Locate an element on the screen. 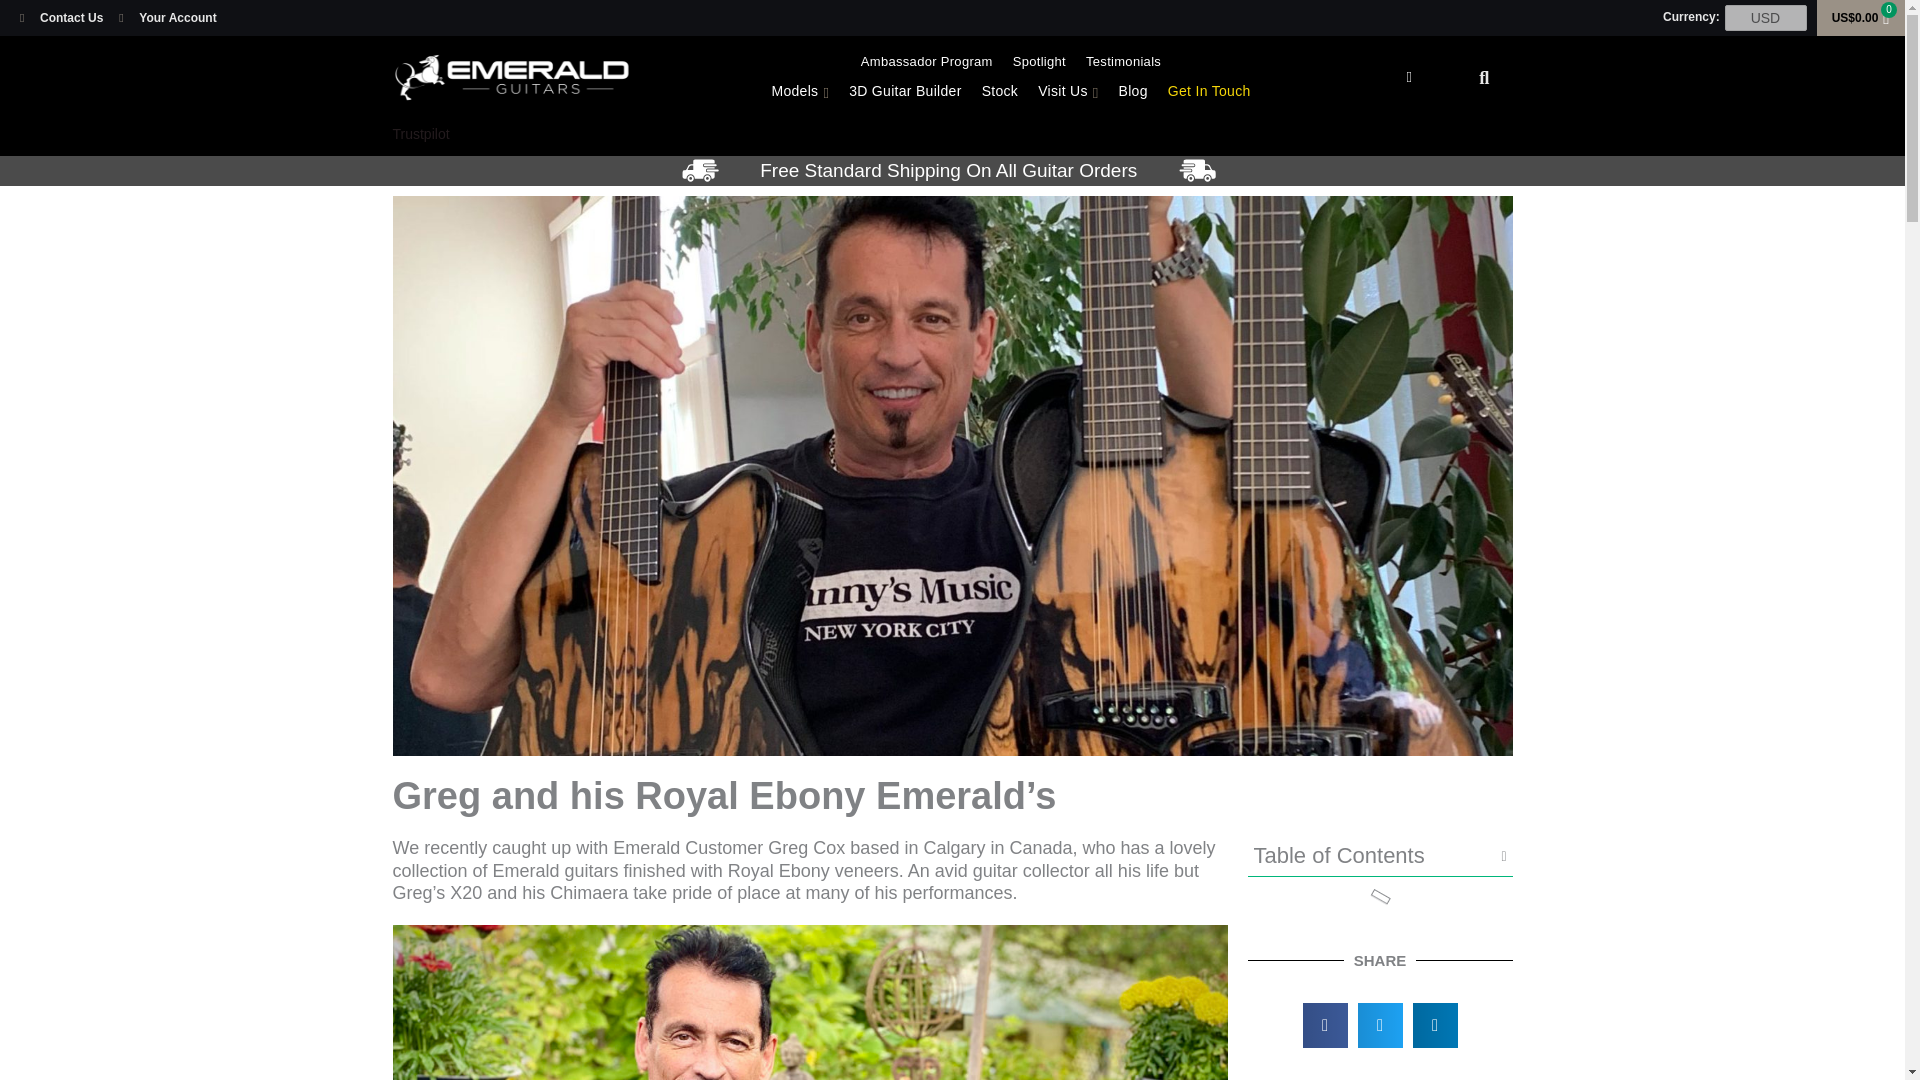 This screenshot has height=1080, width=1920. Contact Us is located at coordinates (61, 18).